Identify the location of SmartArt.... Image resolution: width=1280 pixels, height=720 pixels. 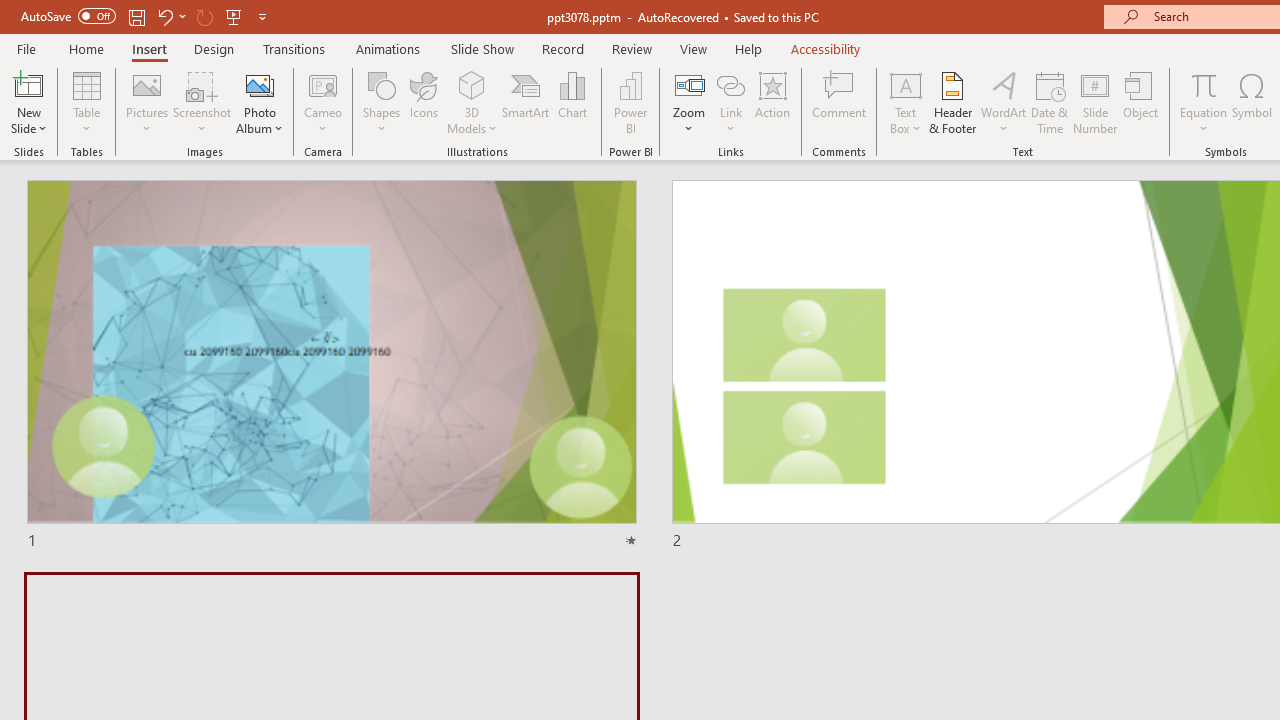
(526, 102).